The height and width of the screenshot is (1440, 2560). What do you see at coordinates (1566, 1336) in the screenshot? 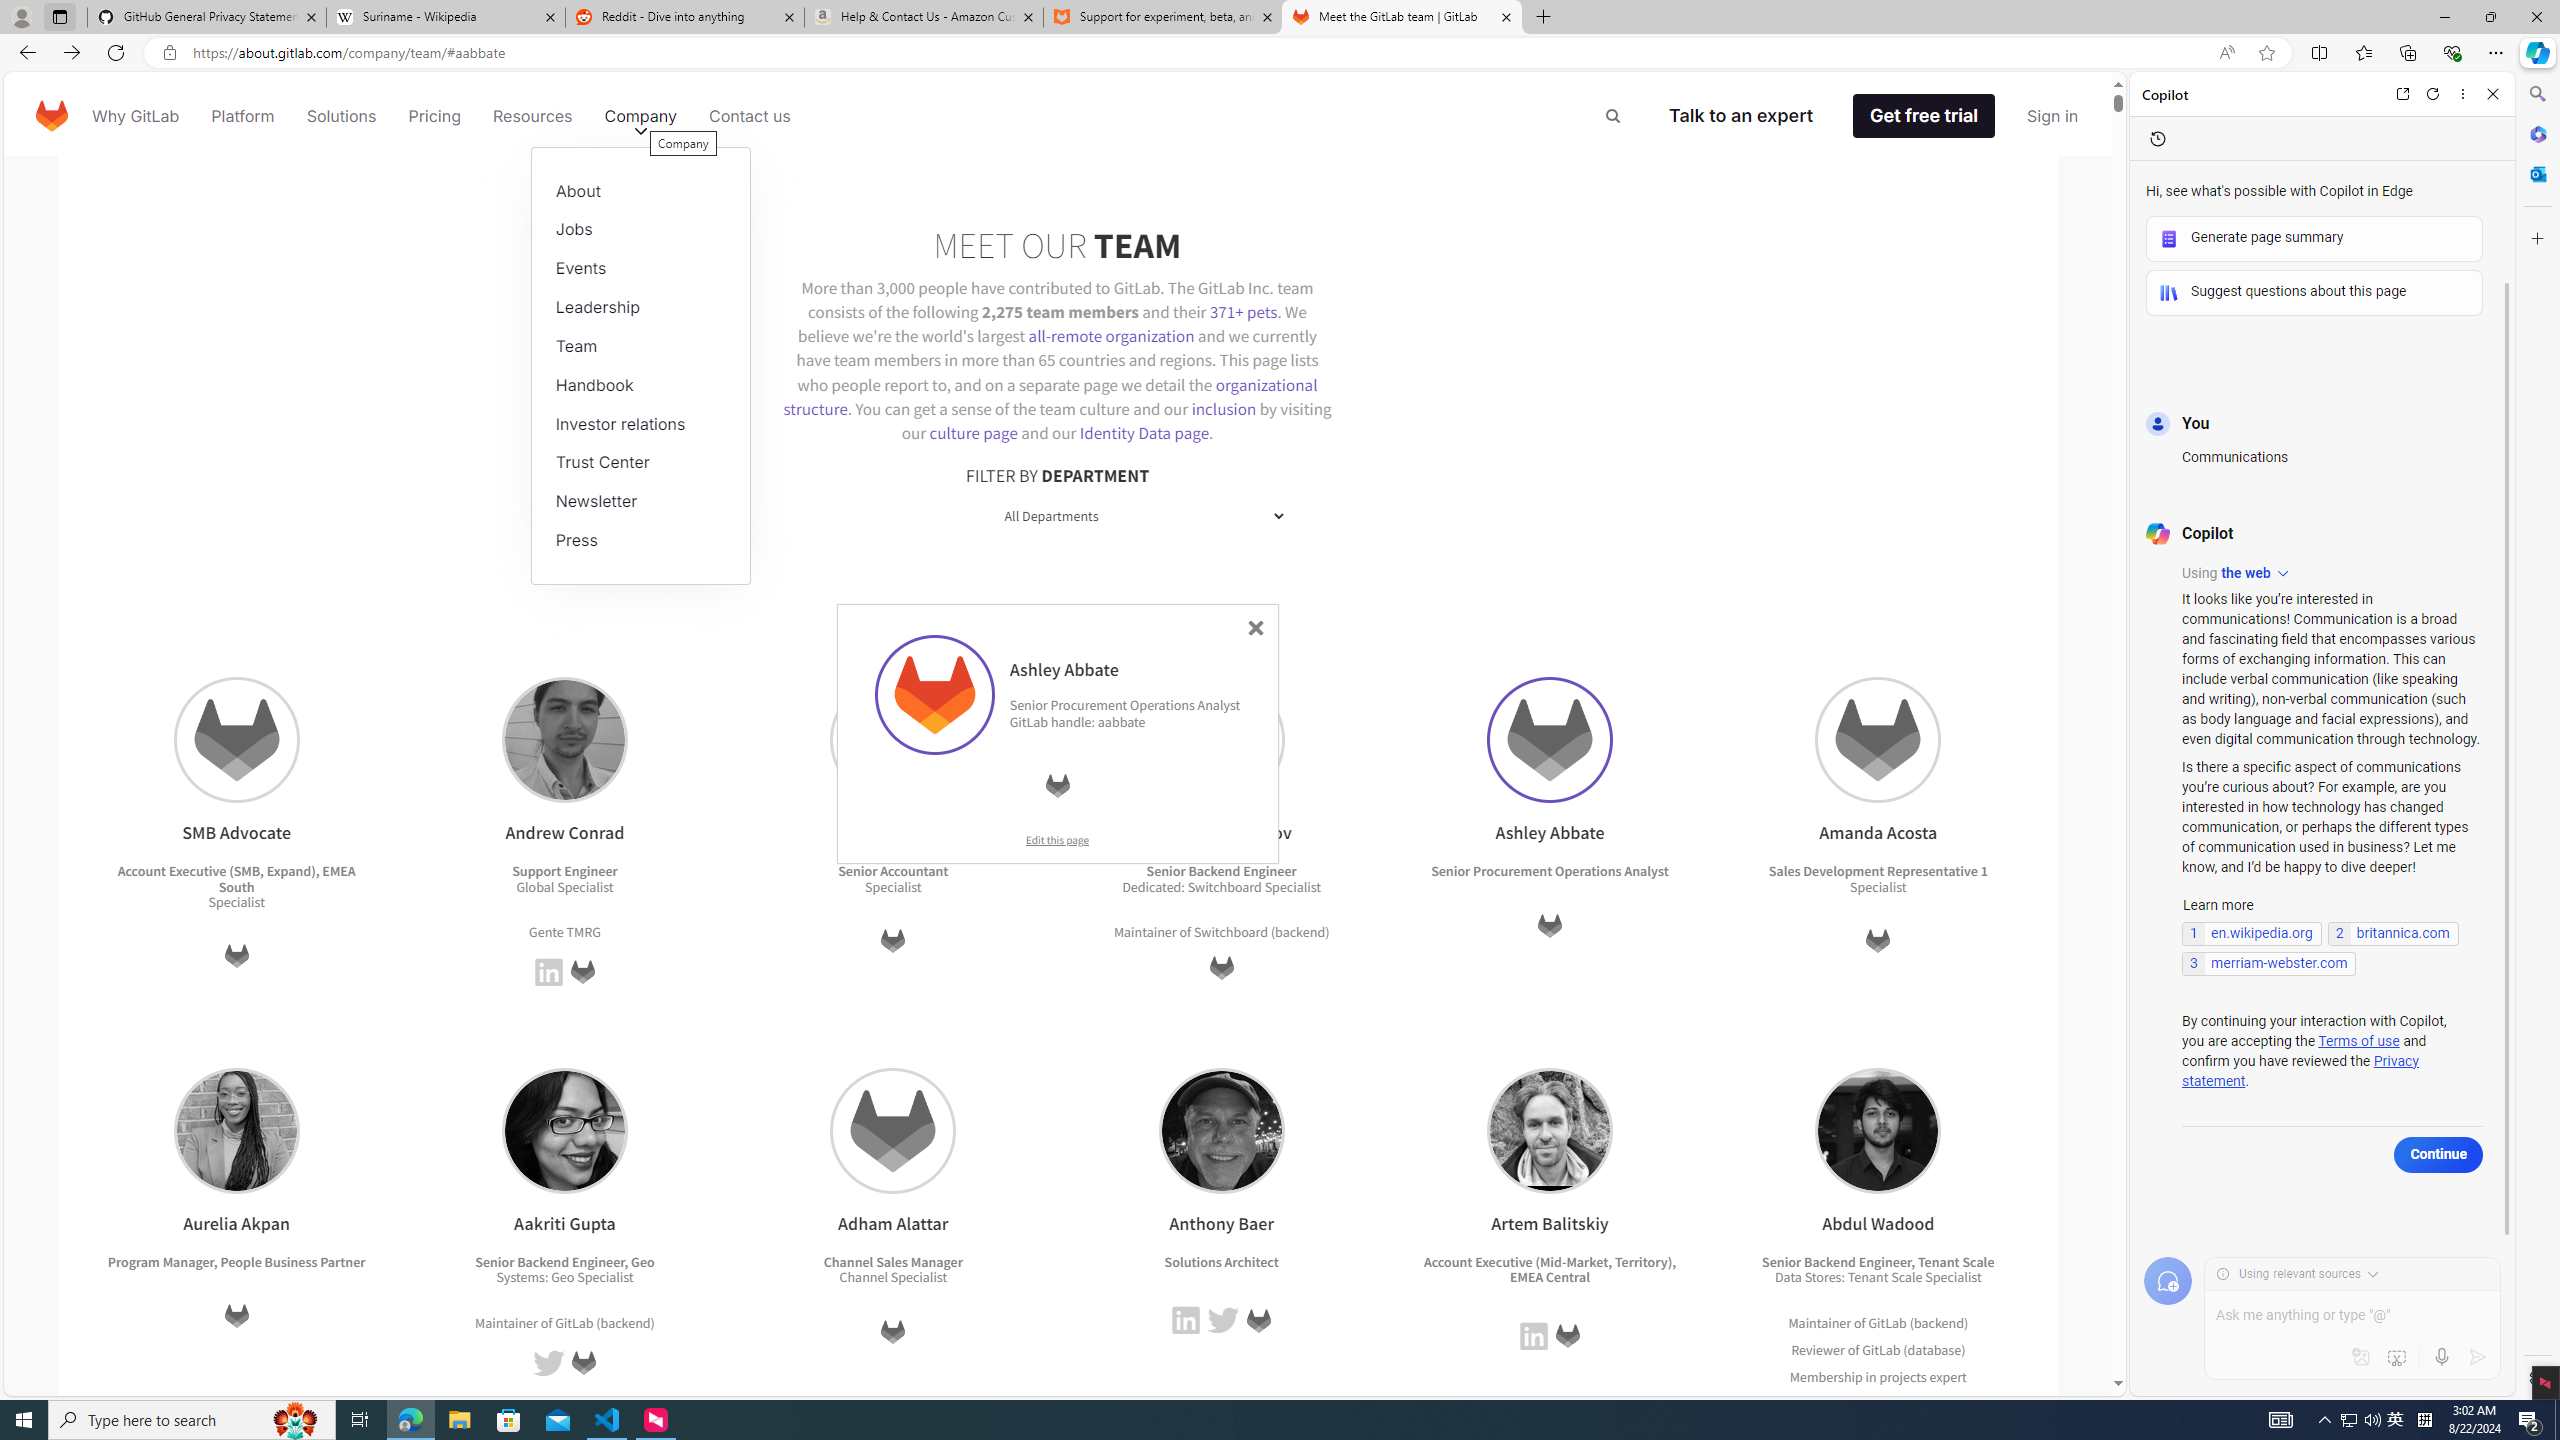
I see `GitLab` at bounding box center [1566, 1336].